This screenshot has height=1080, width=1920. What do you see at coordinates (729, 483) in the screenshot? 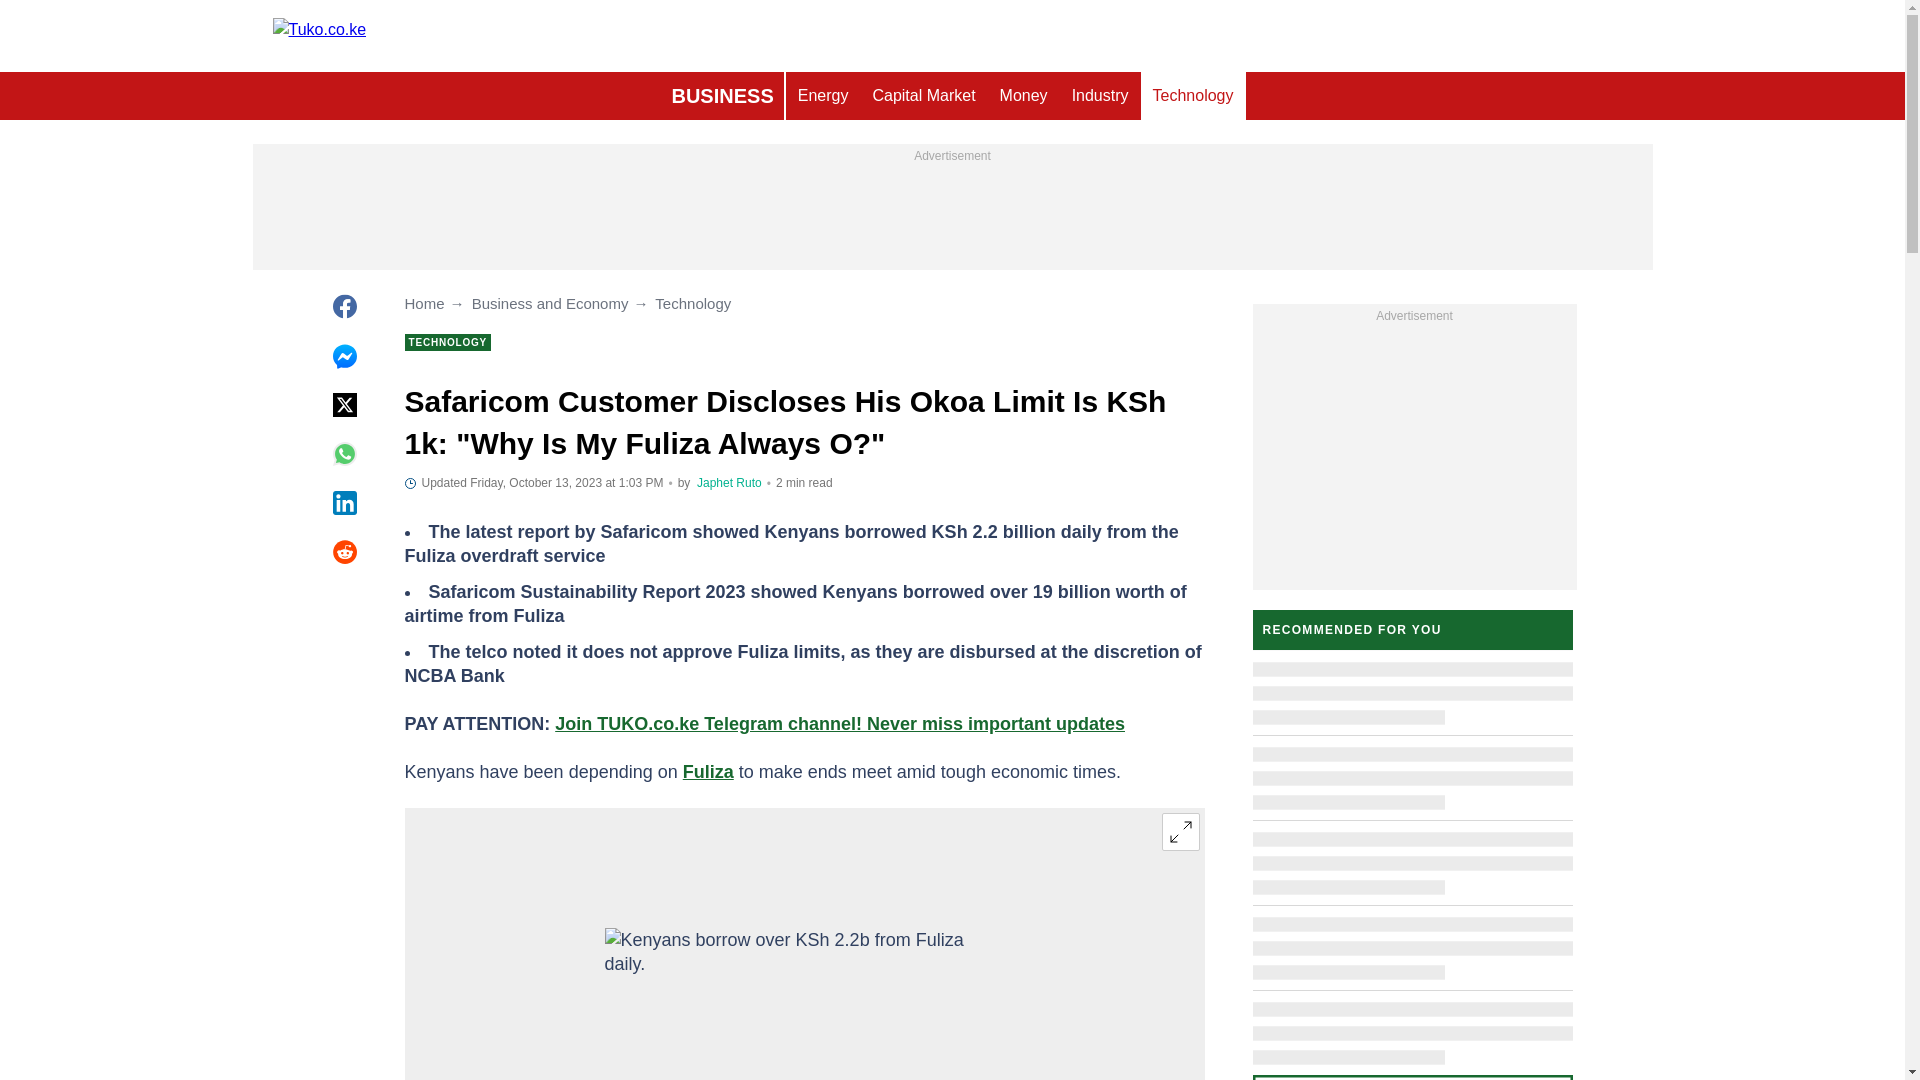
I see `Author page` at bounding box center [729, 483].